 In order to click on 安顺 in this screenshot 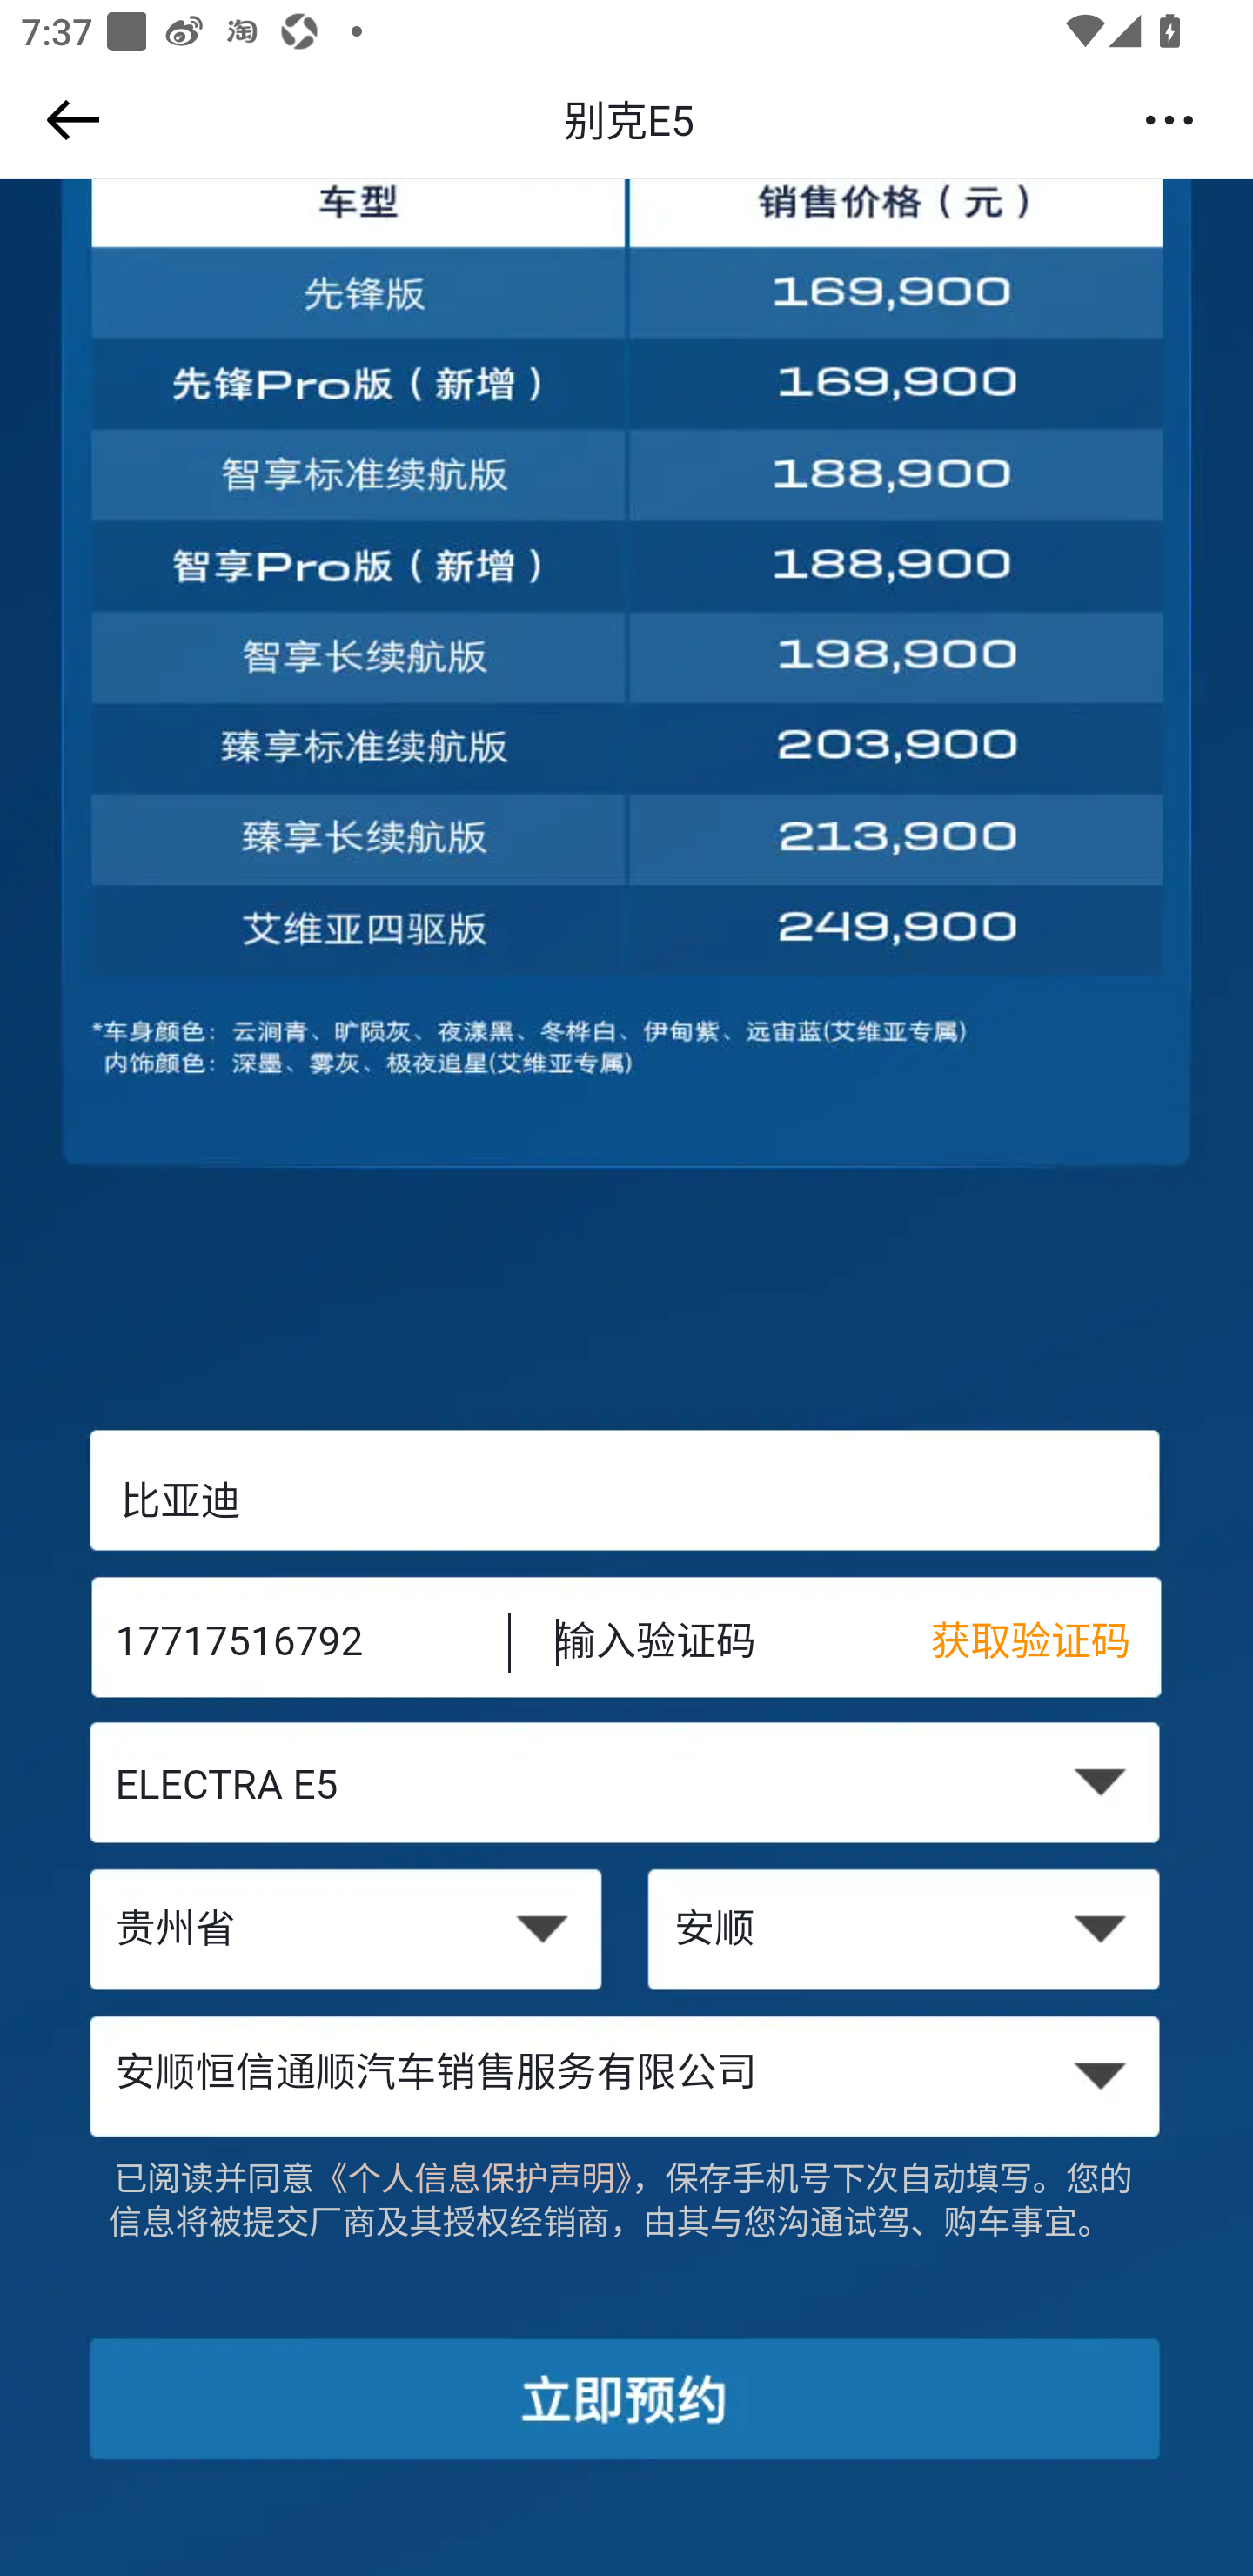, I will do `click(907, 1932)`.